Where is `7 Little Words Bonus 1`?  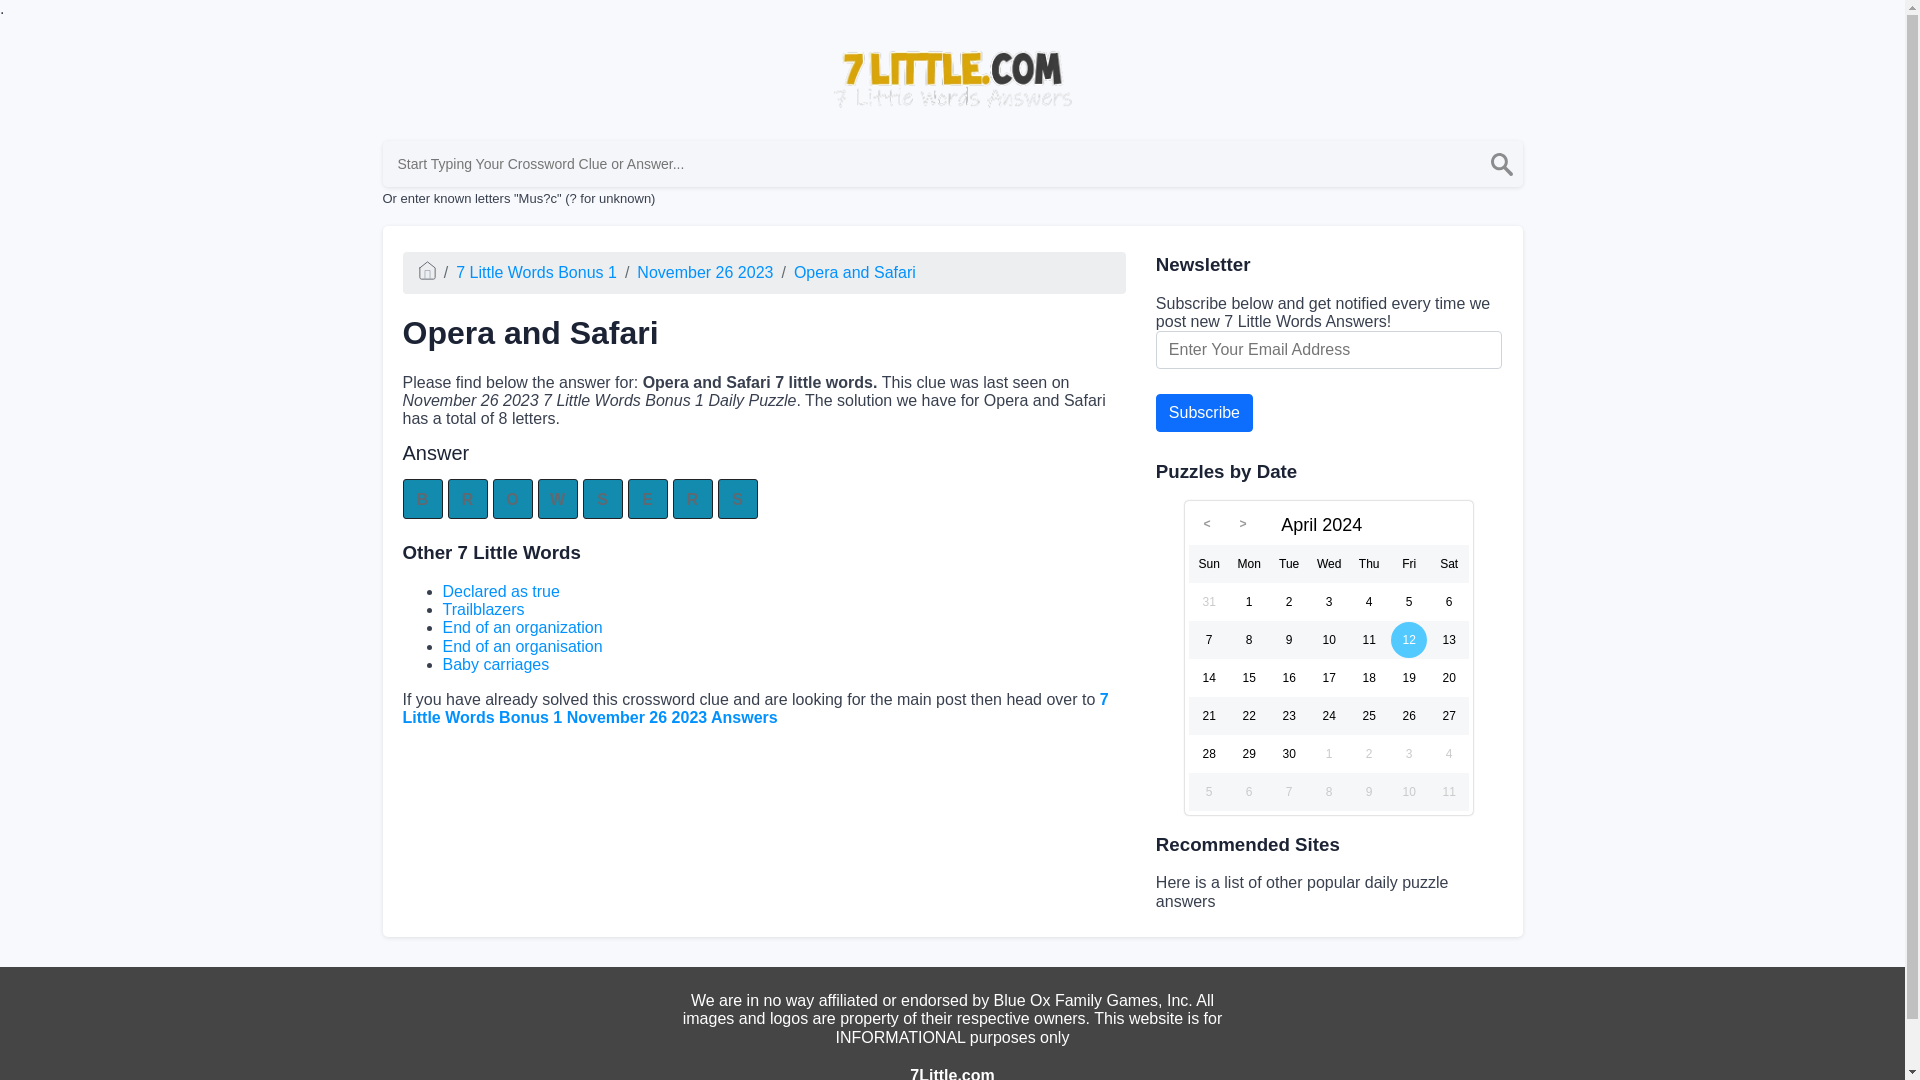 7 Little Words Bonus 1 is located at coordinates (536, 272).